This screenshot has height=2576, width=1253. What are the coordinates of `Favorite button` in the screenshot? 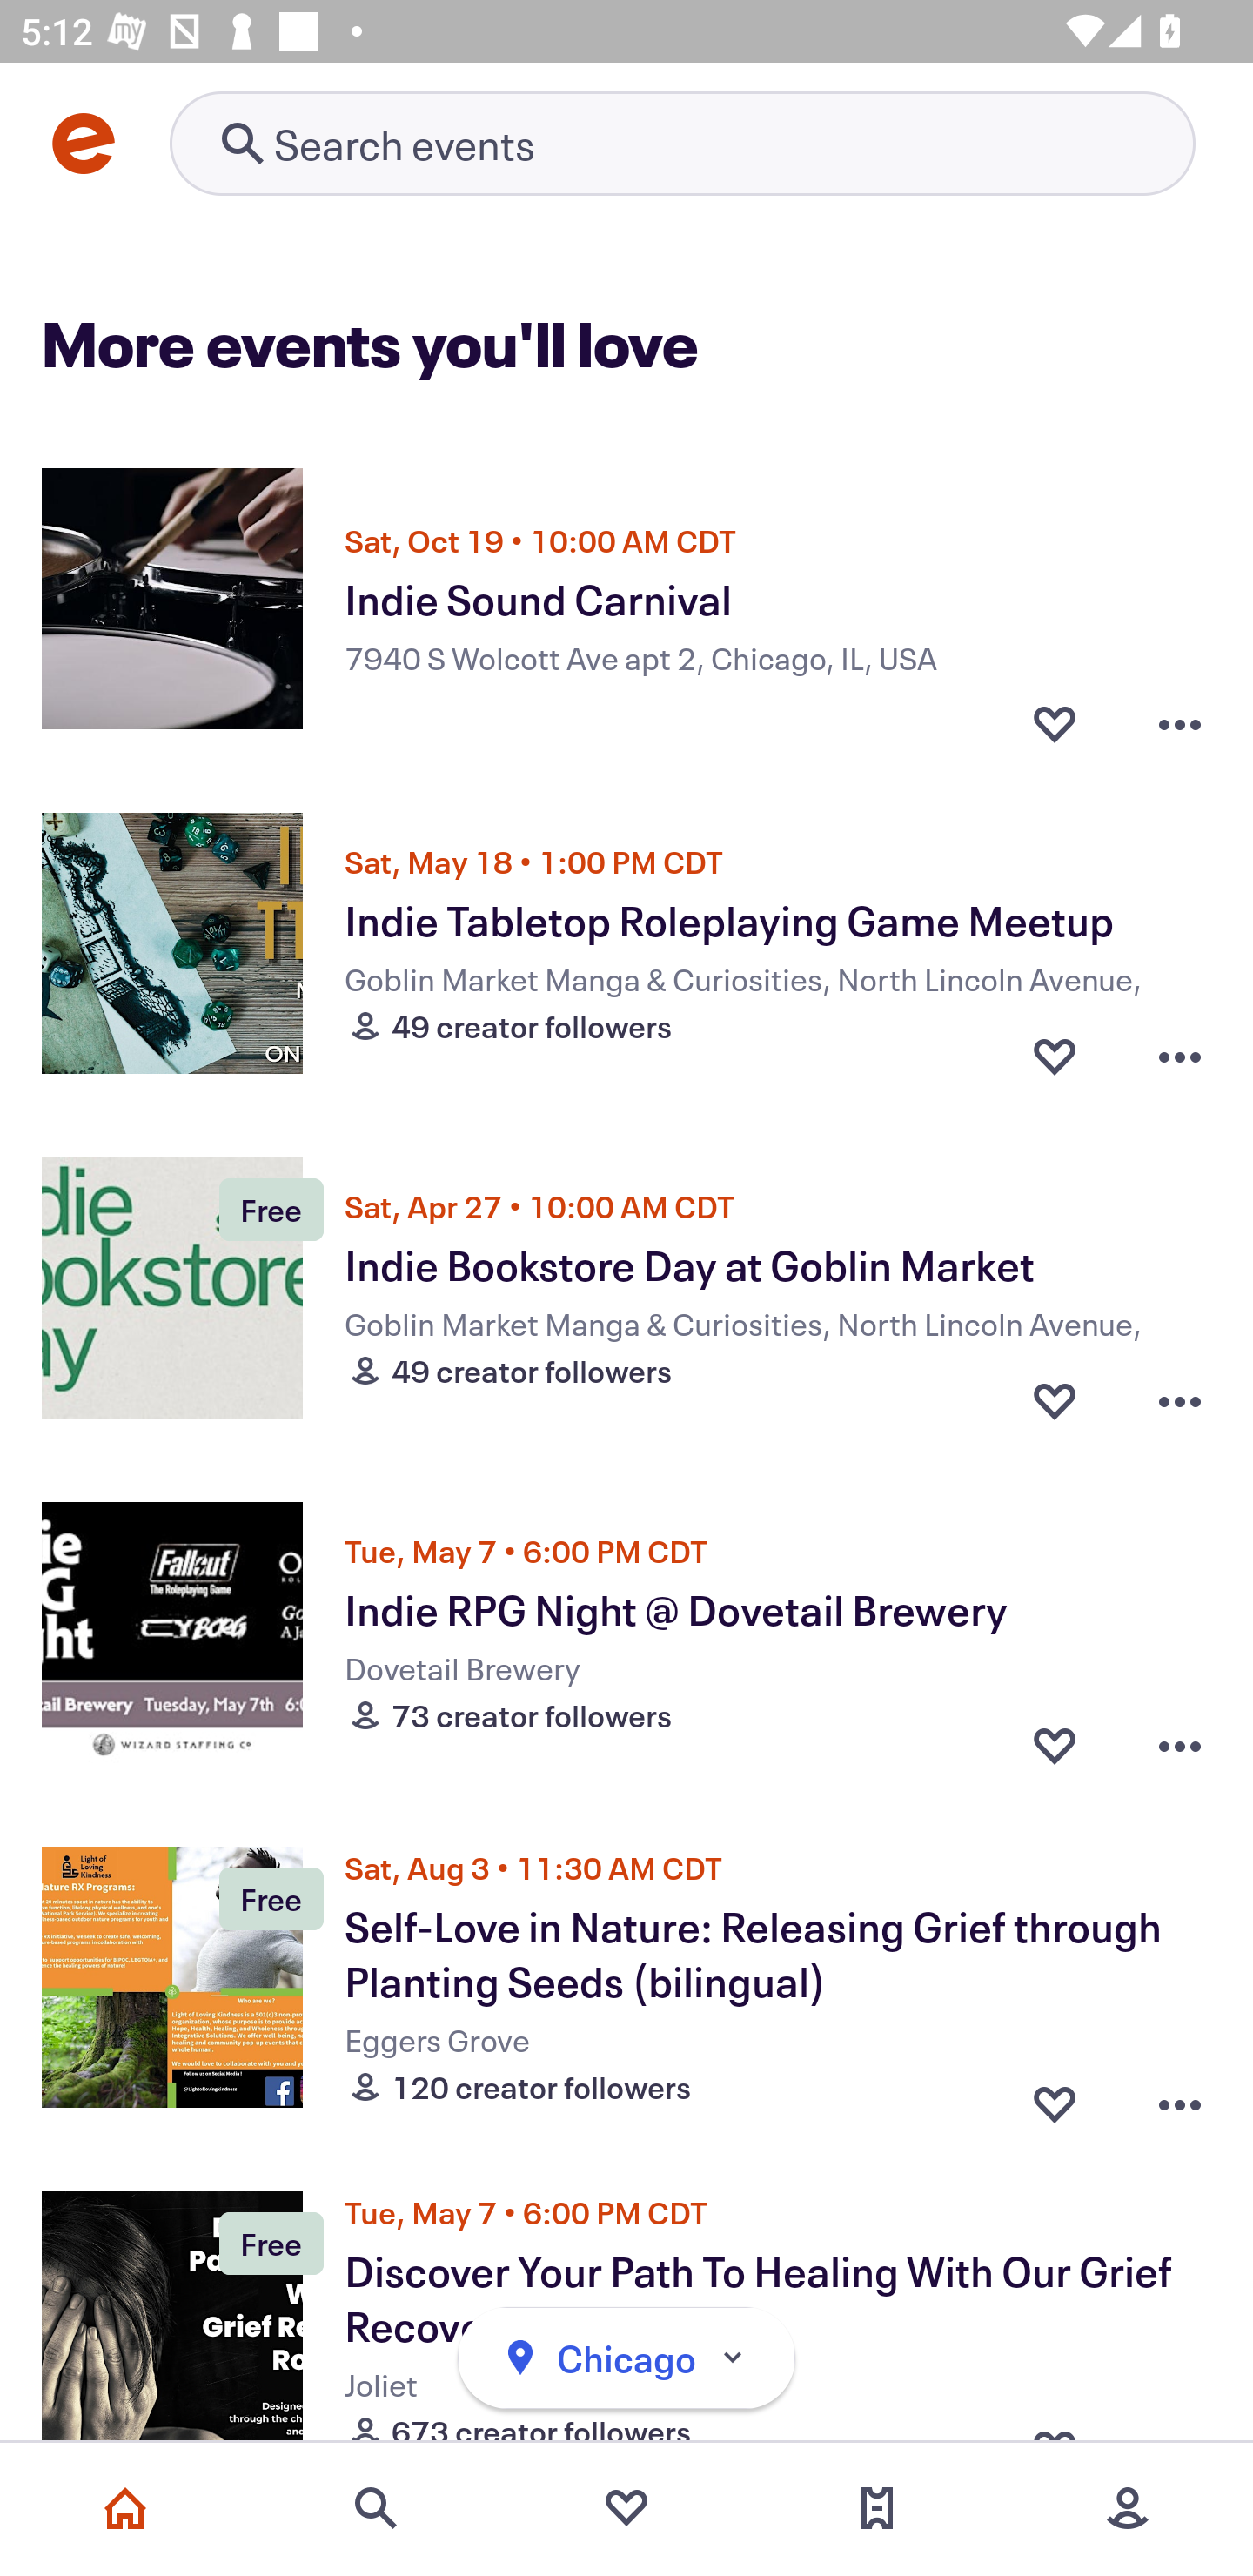 It's located at (1055, 1744).